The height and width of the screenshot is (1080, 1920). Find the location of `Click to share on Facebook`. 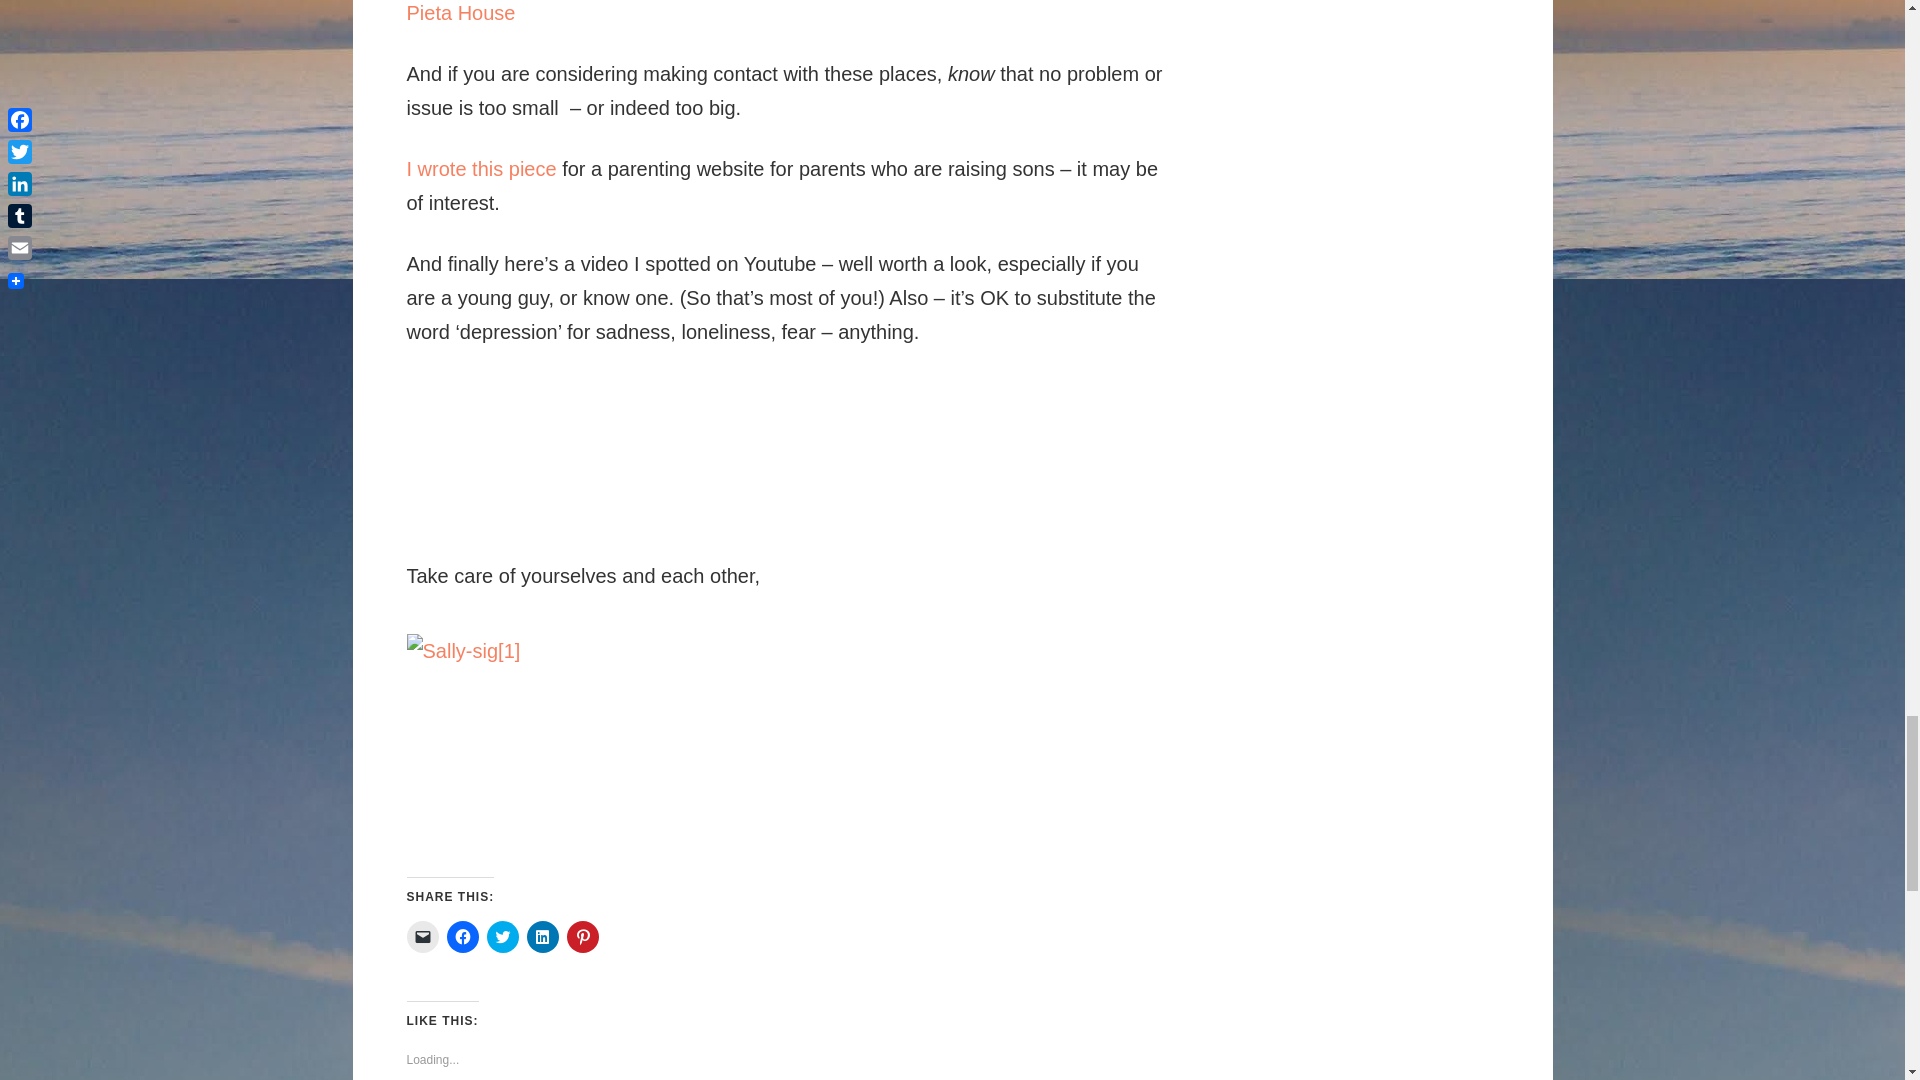

Click to share on Facebook is located at coordinates (462, 936).